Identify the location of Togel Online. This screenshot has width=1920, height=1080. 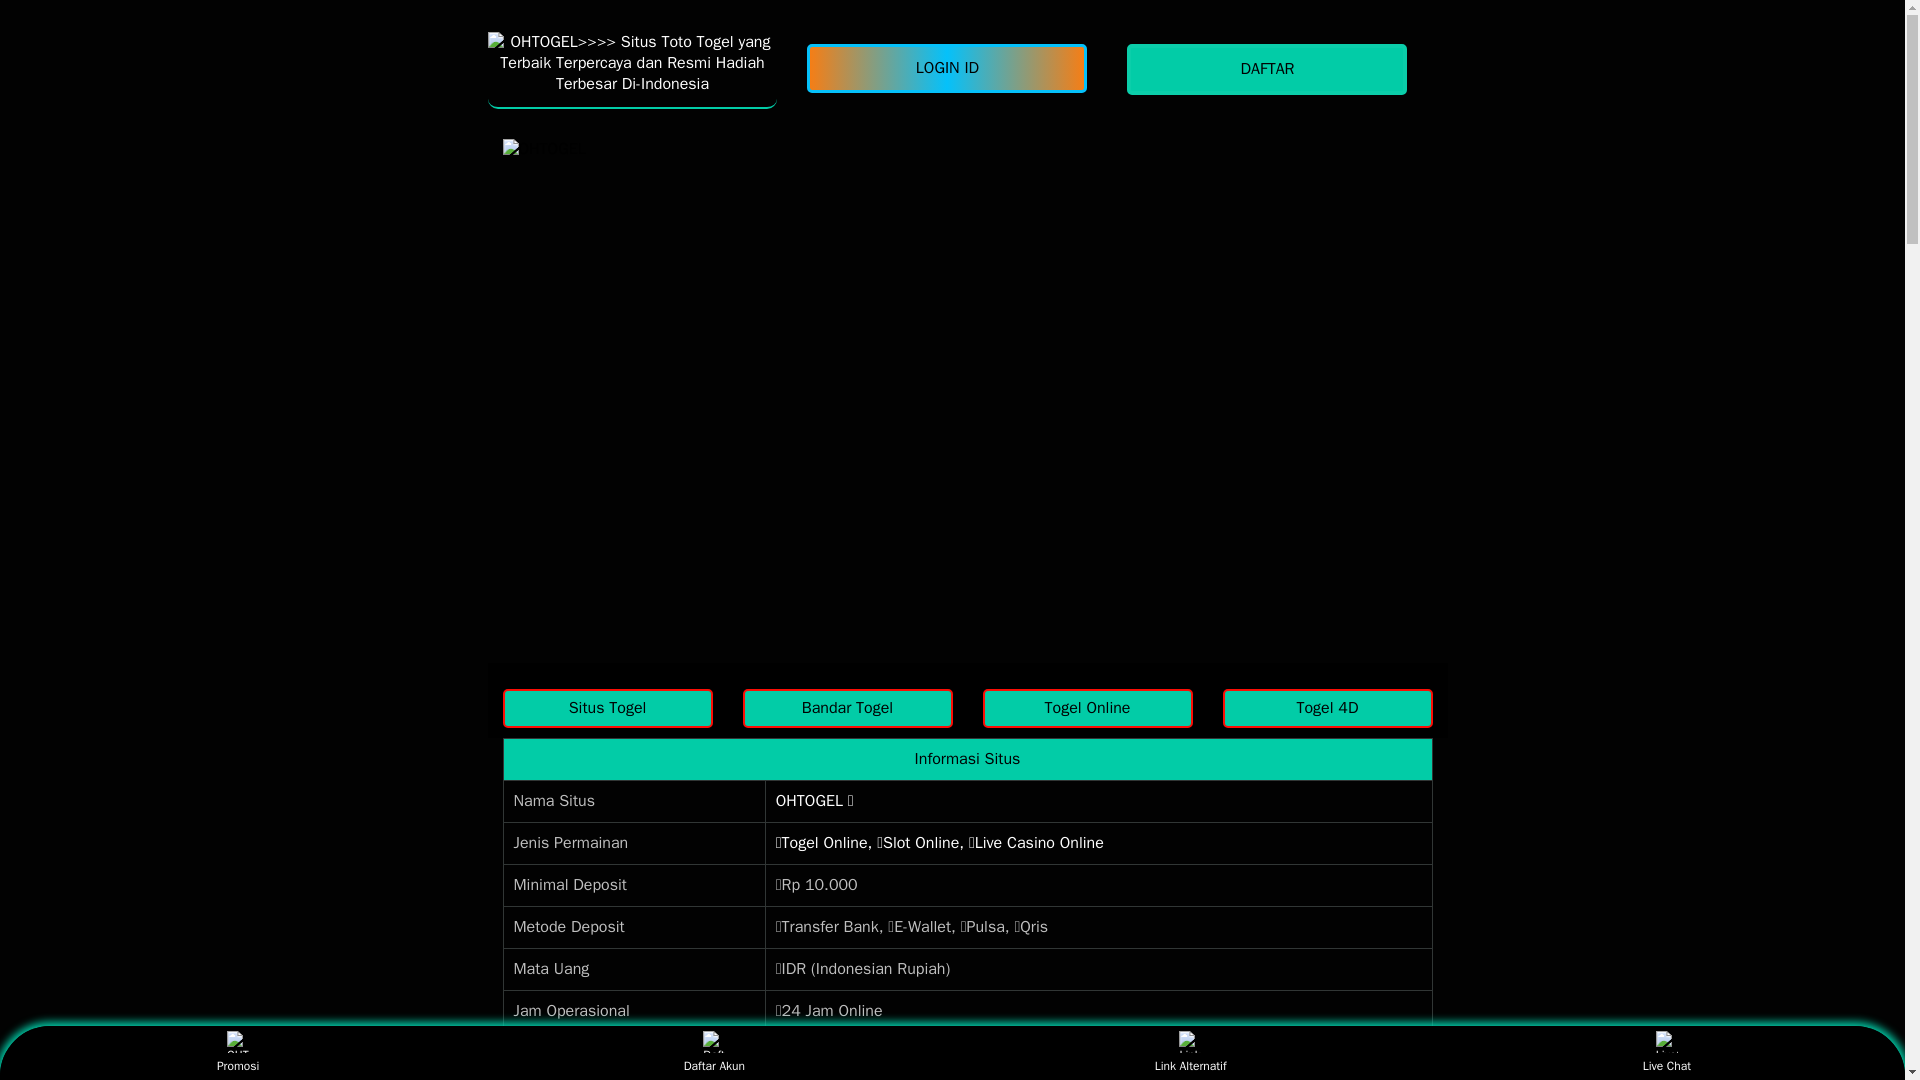
(1086, 708).